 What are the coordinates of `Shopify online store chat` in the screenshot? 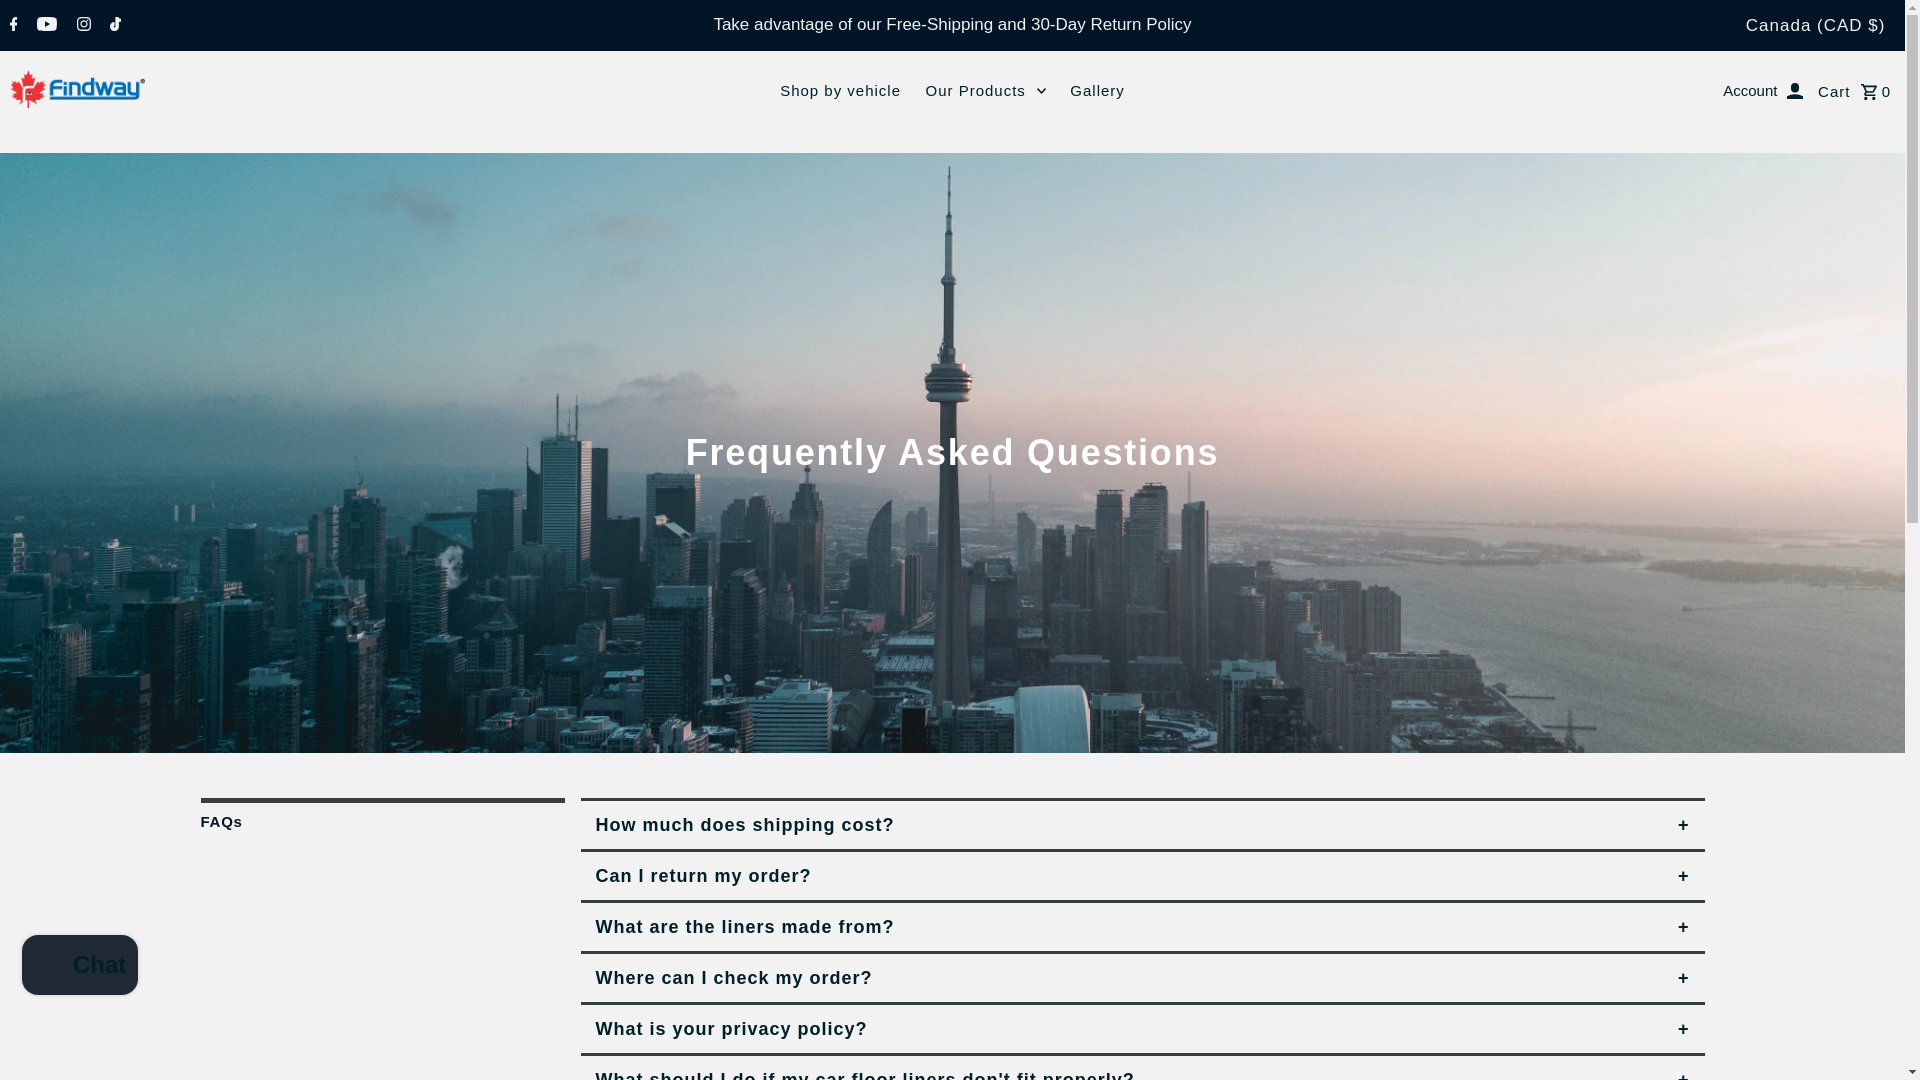 It's located at (80, 968).